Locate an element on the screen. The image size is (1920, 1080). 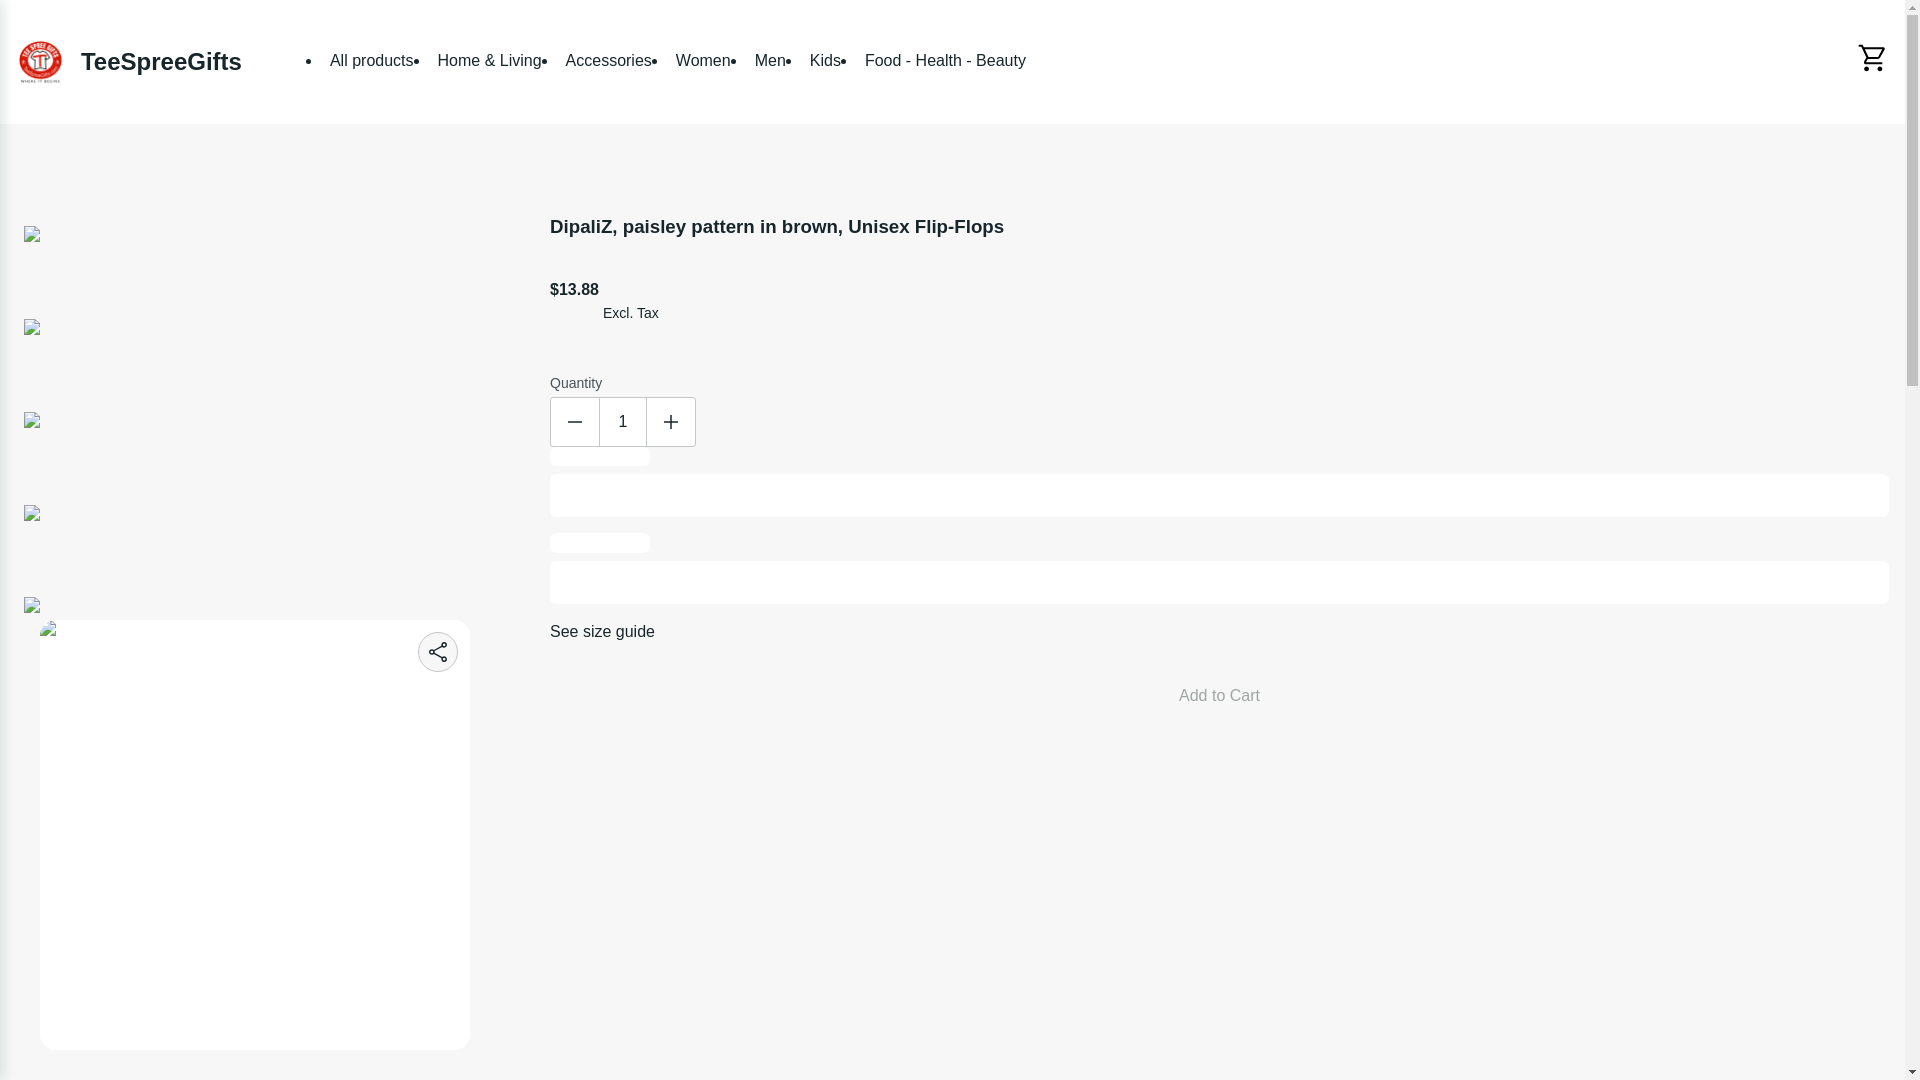
All products is located at coordinates (372, 60).